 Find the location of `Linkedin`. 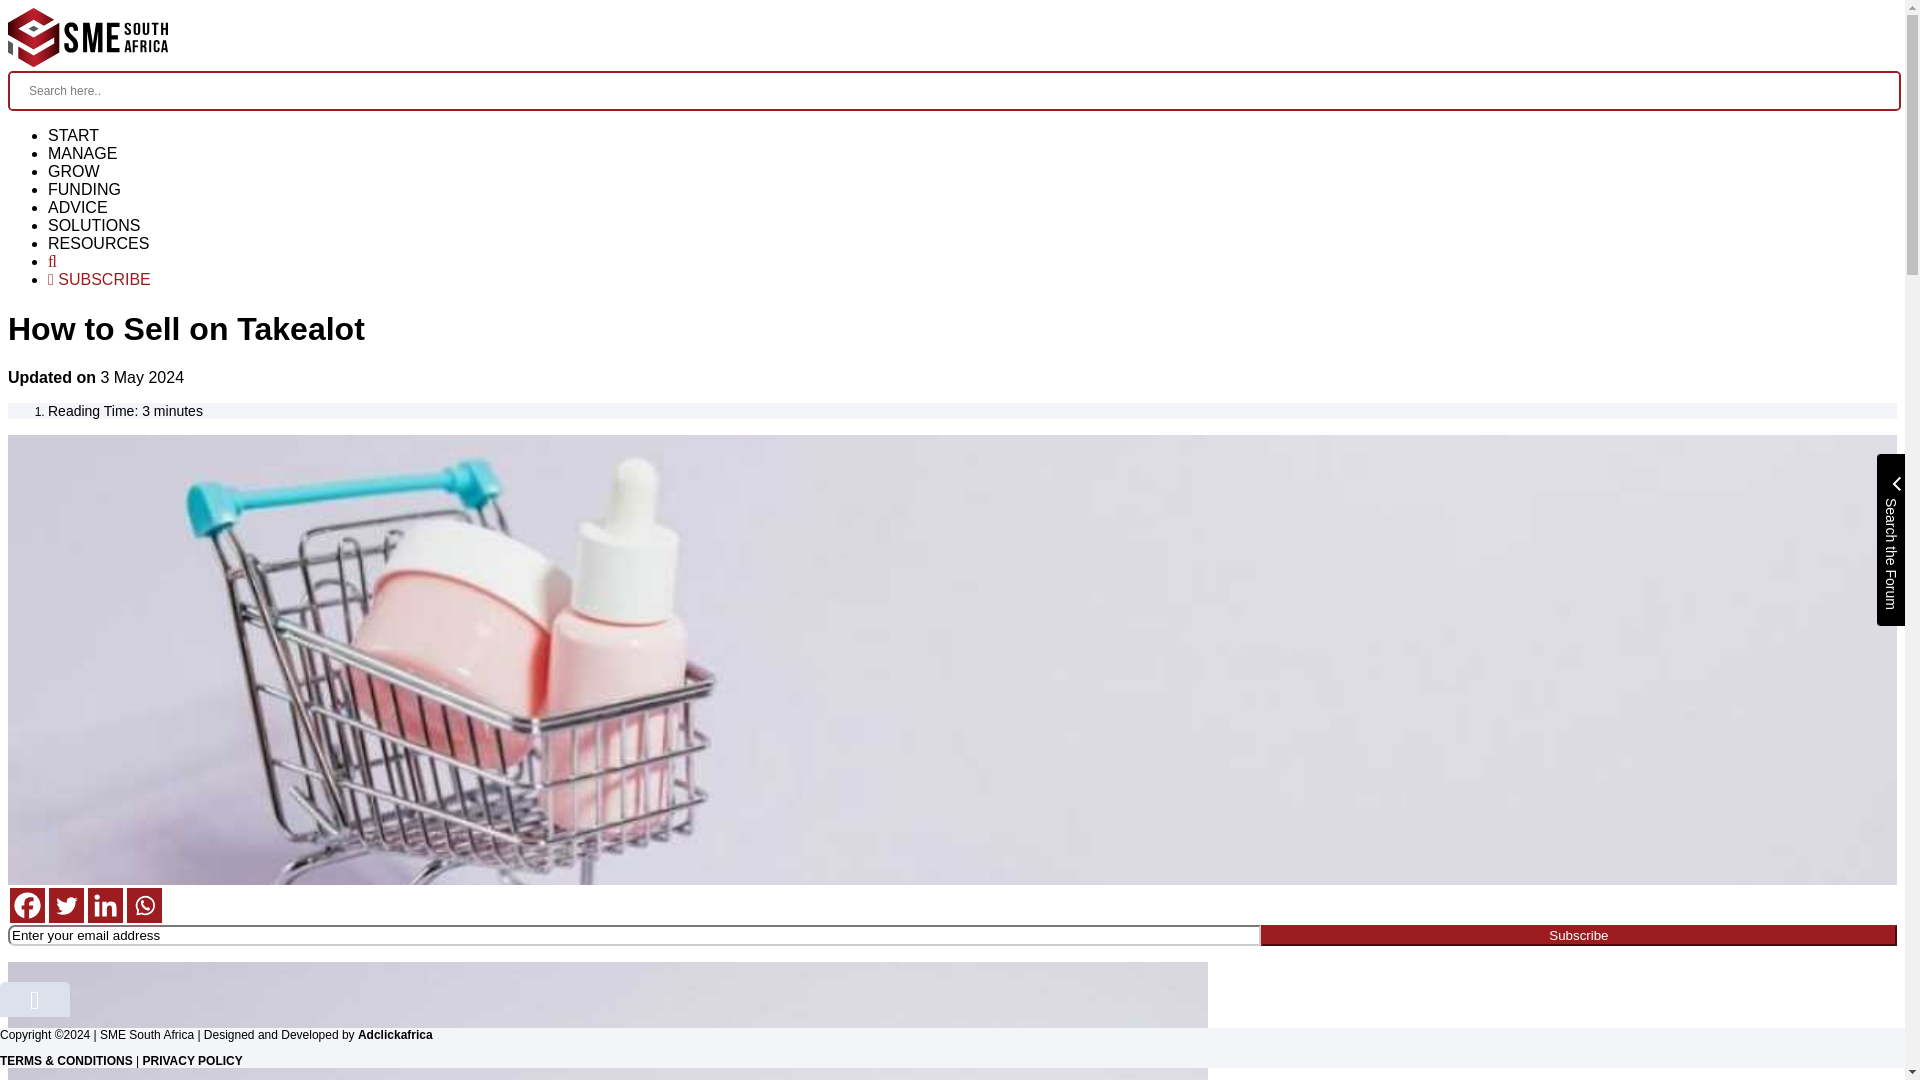

Linkedin is located at coordinates (105, 905).